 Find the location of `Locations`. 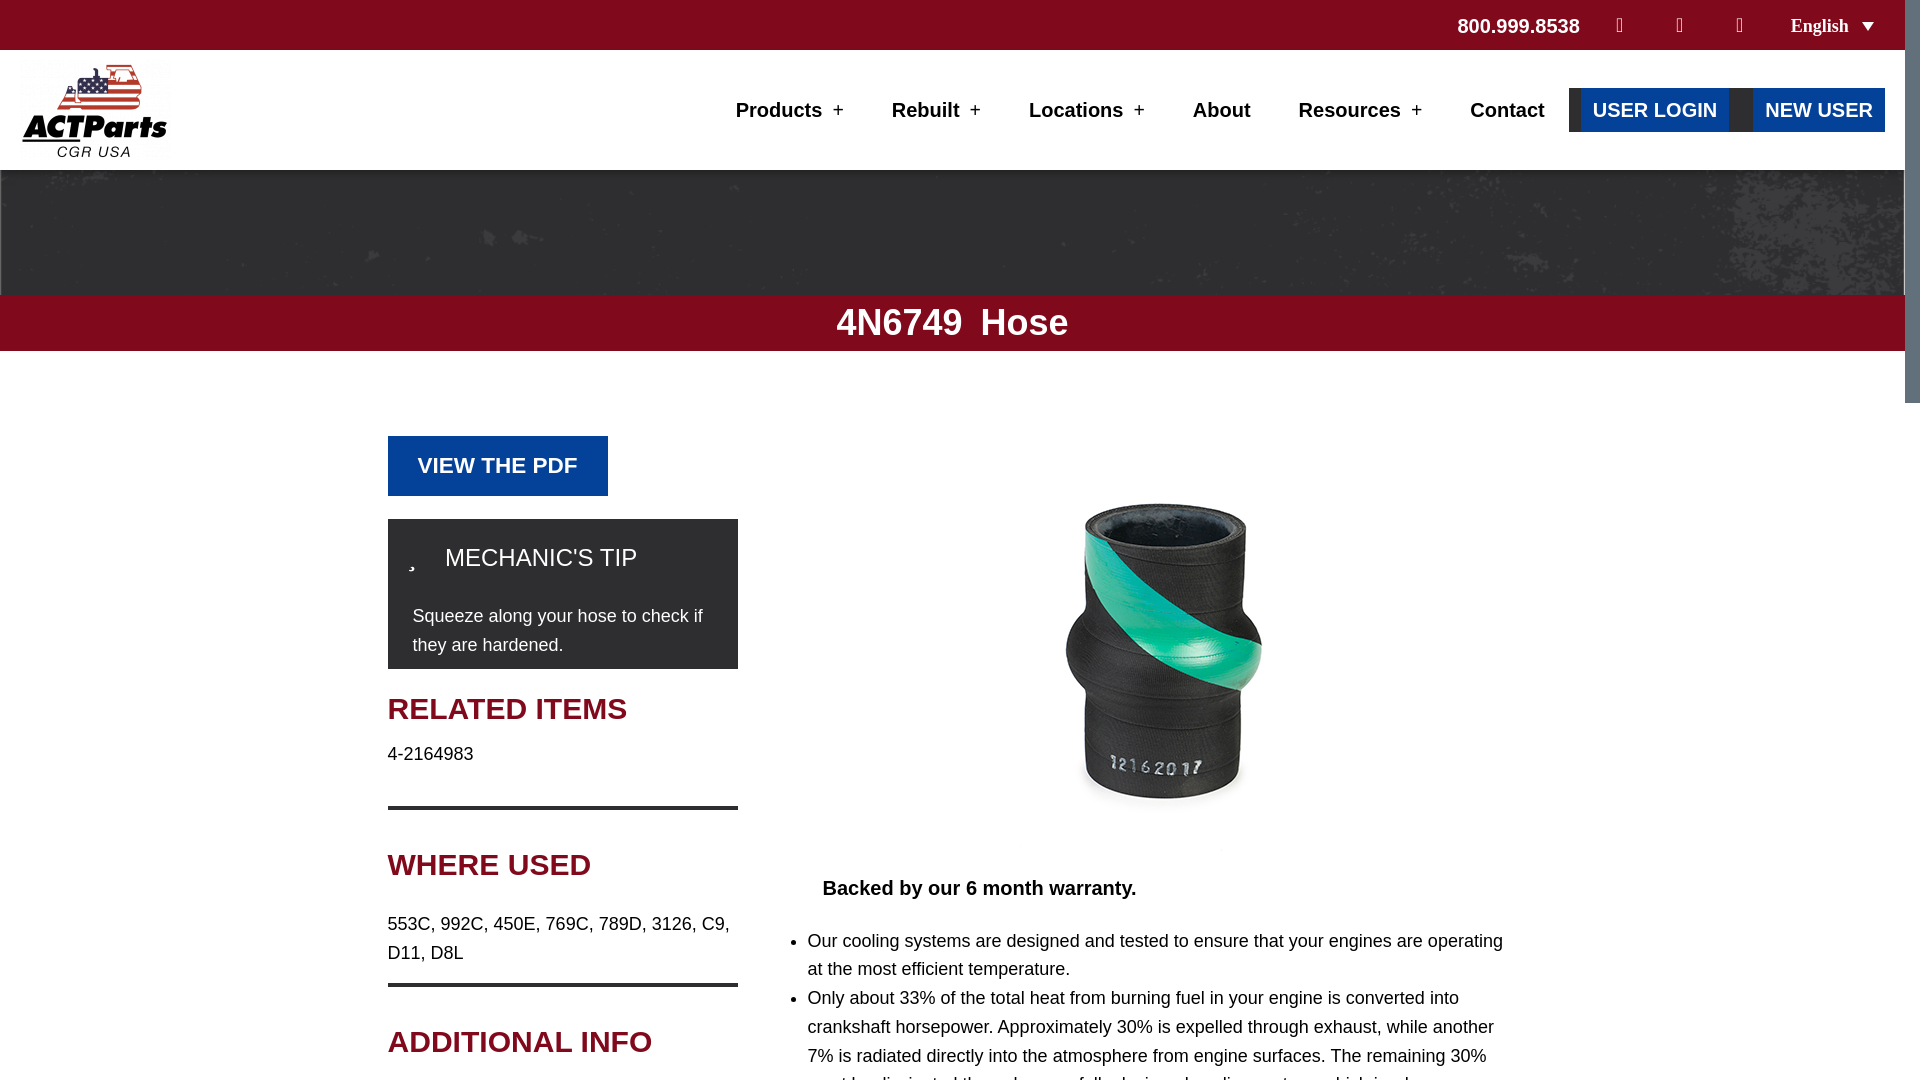

Locations is located at coordinates (1087, 109).